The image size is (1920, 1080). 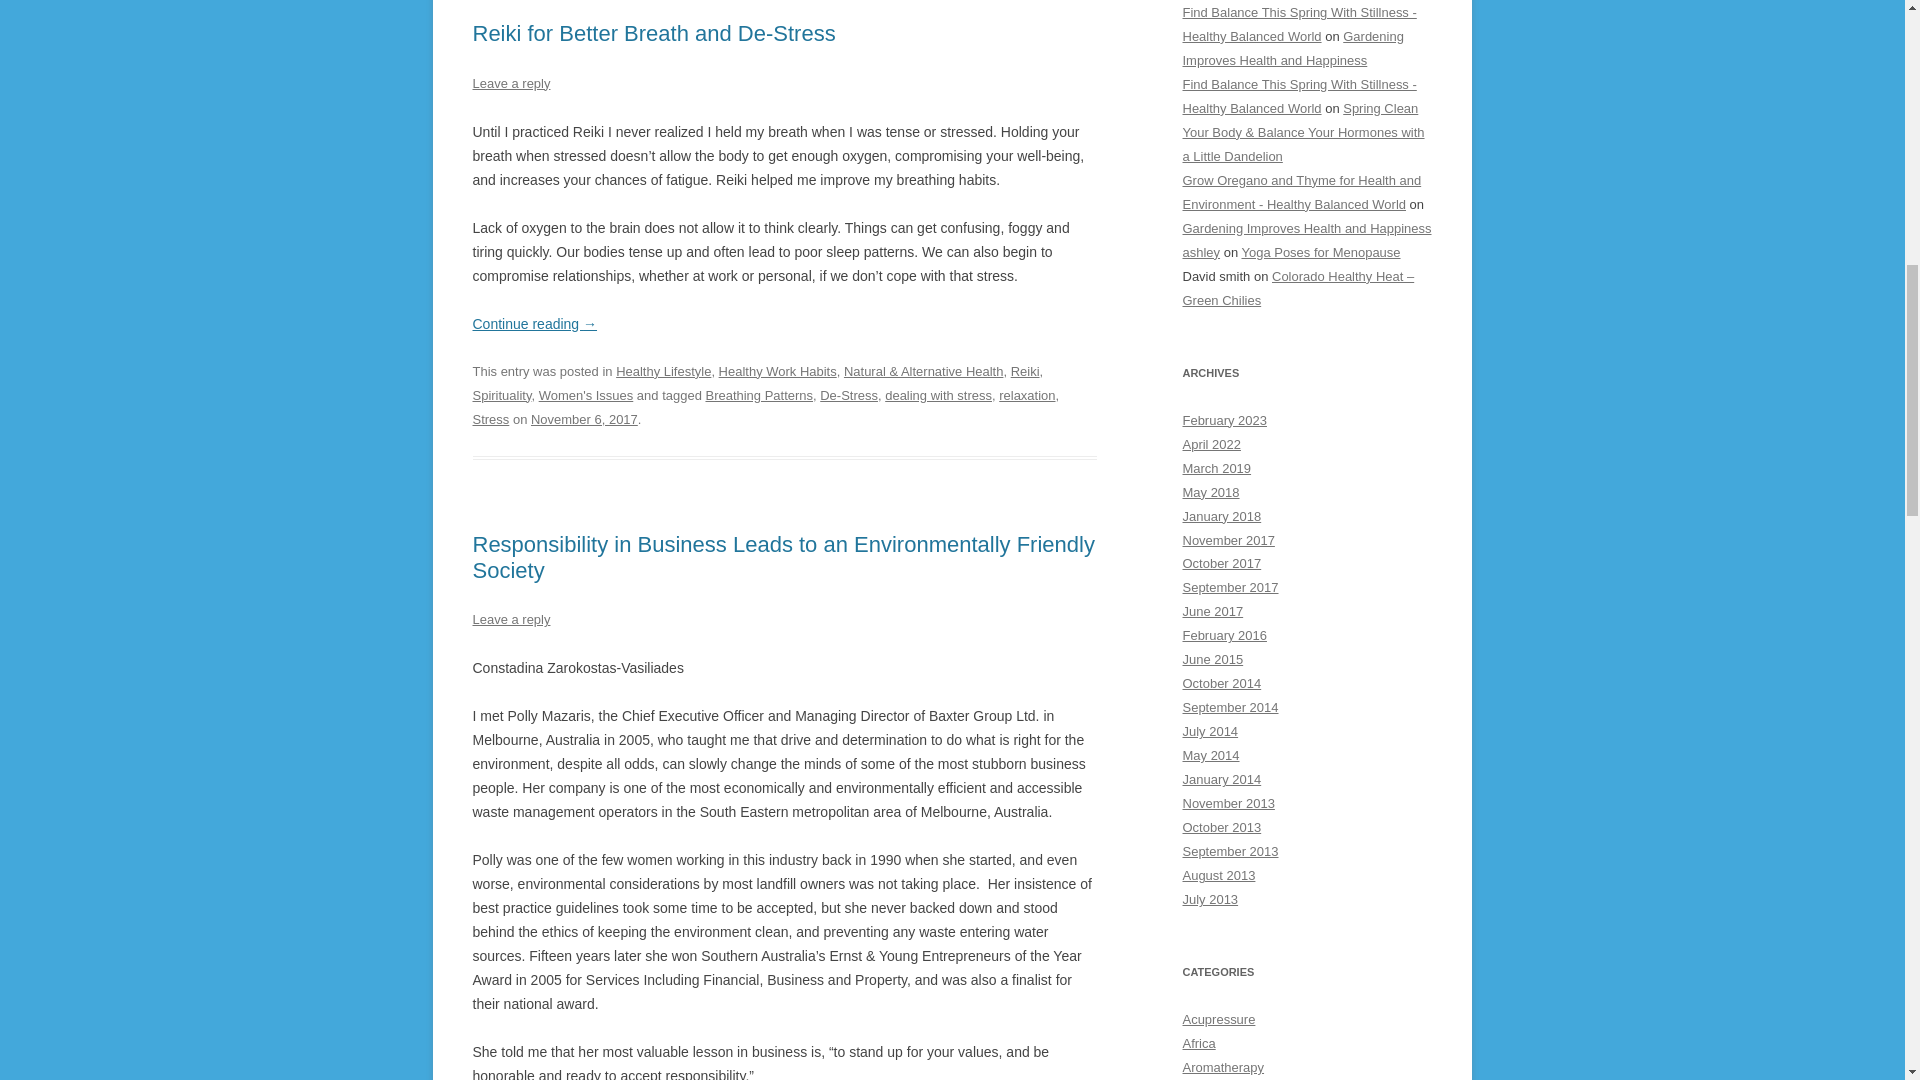 I want to click on 1:36 am, so click(x=584, y=418).